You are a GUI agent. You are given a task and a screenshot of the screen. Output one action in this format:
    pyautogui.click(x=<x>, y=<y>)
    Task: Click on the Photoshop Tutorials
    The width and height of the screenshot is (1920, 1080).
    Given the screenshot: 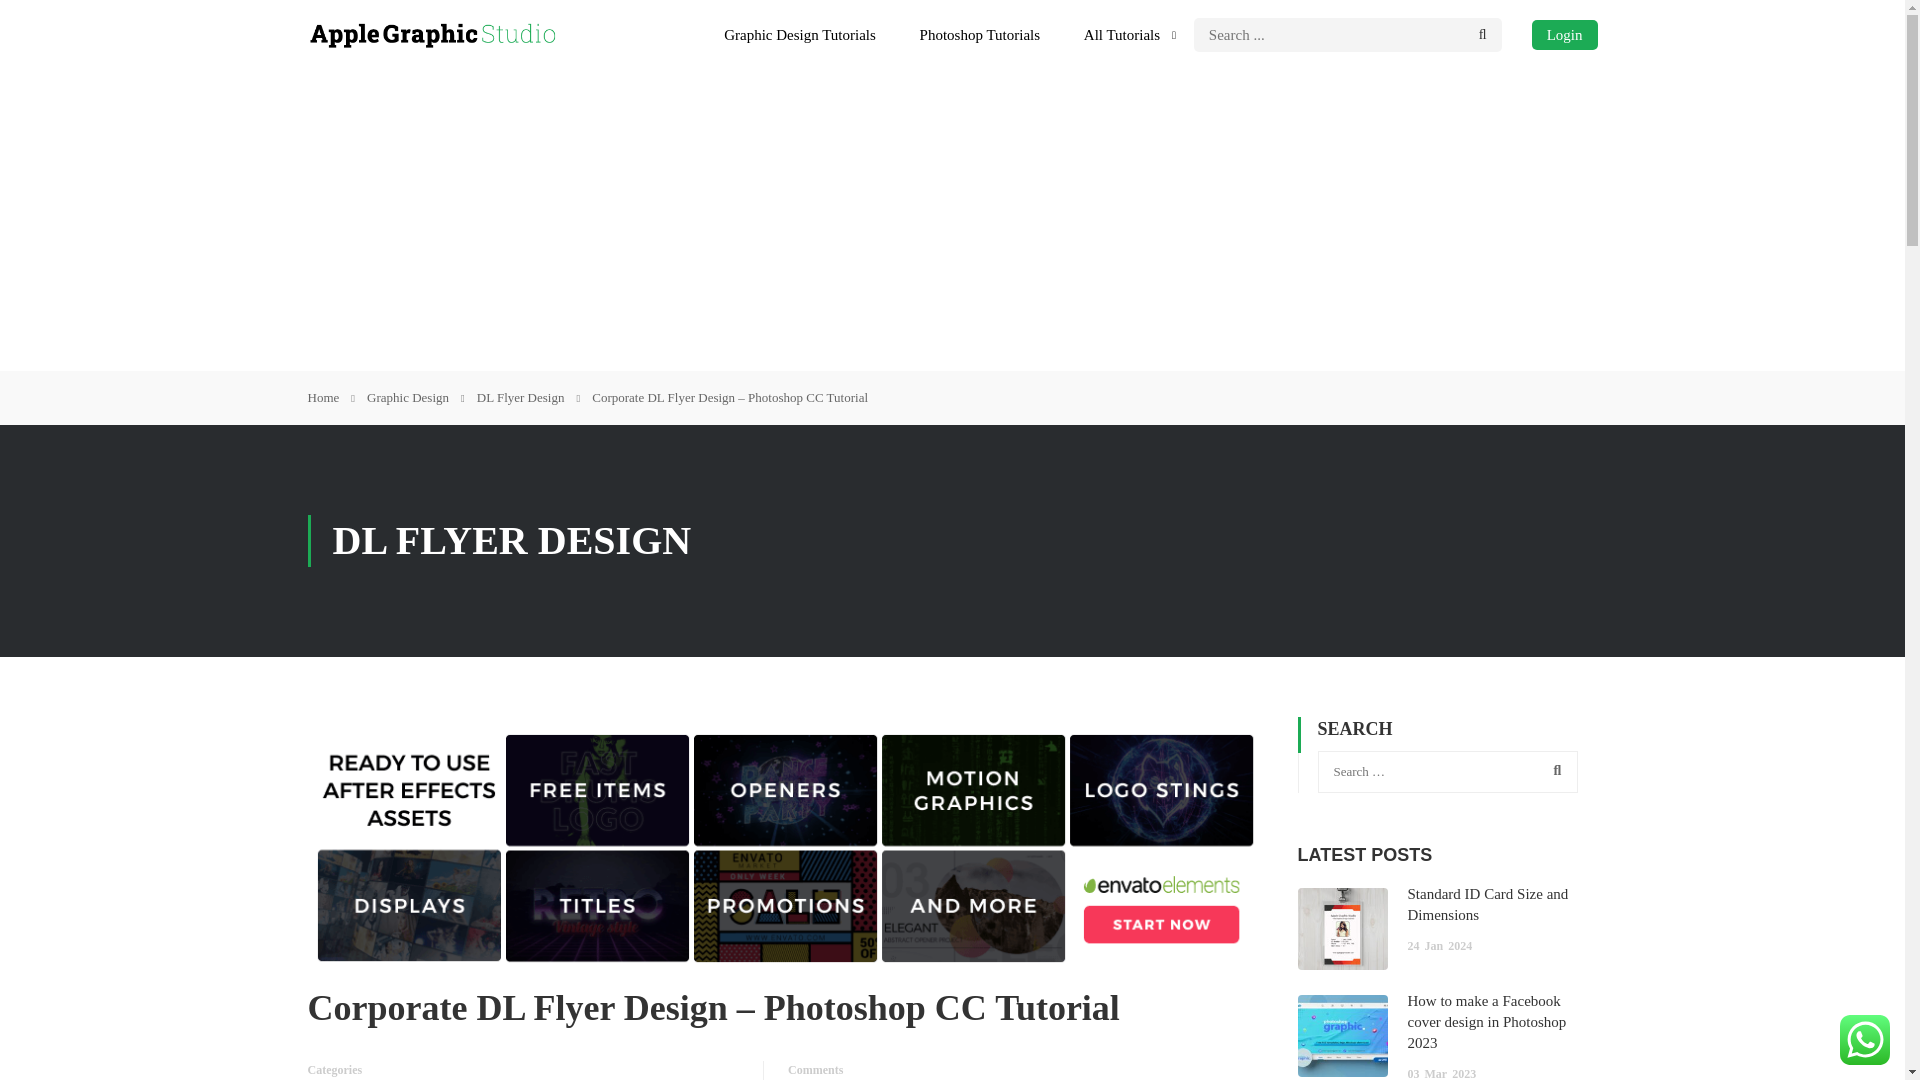 What is the action you would take?
    pyautogui.click(x=980, y=34)
    